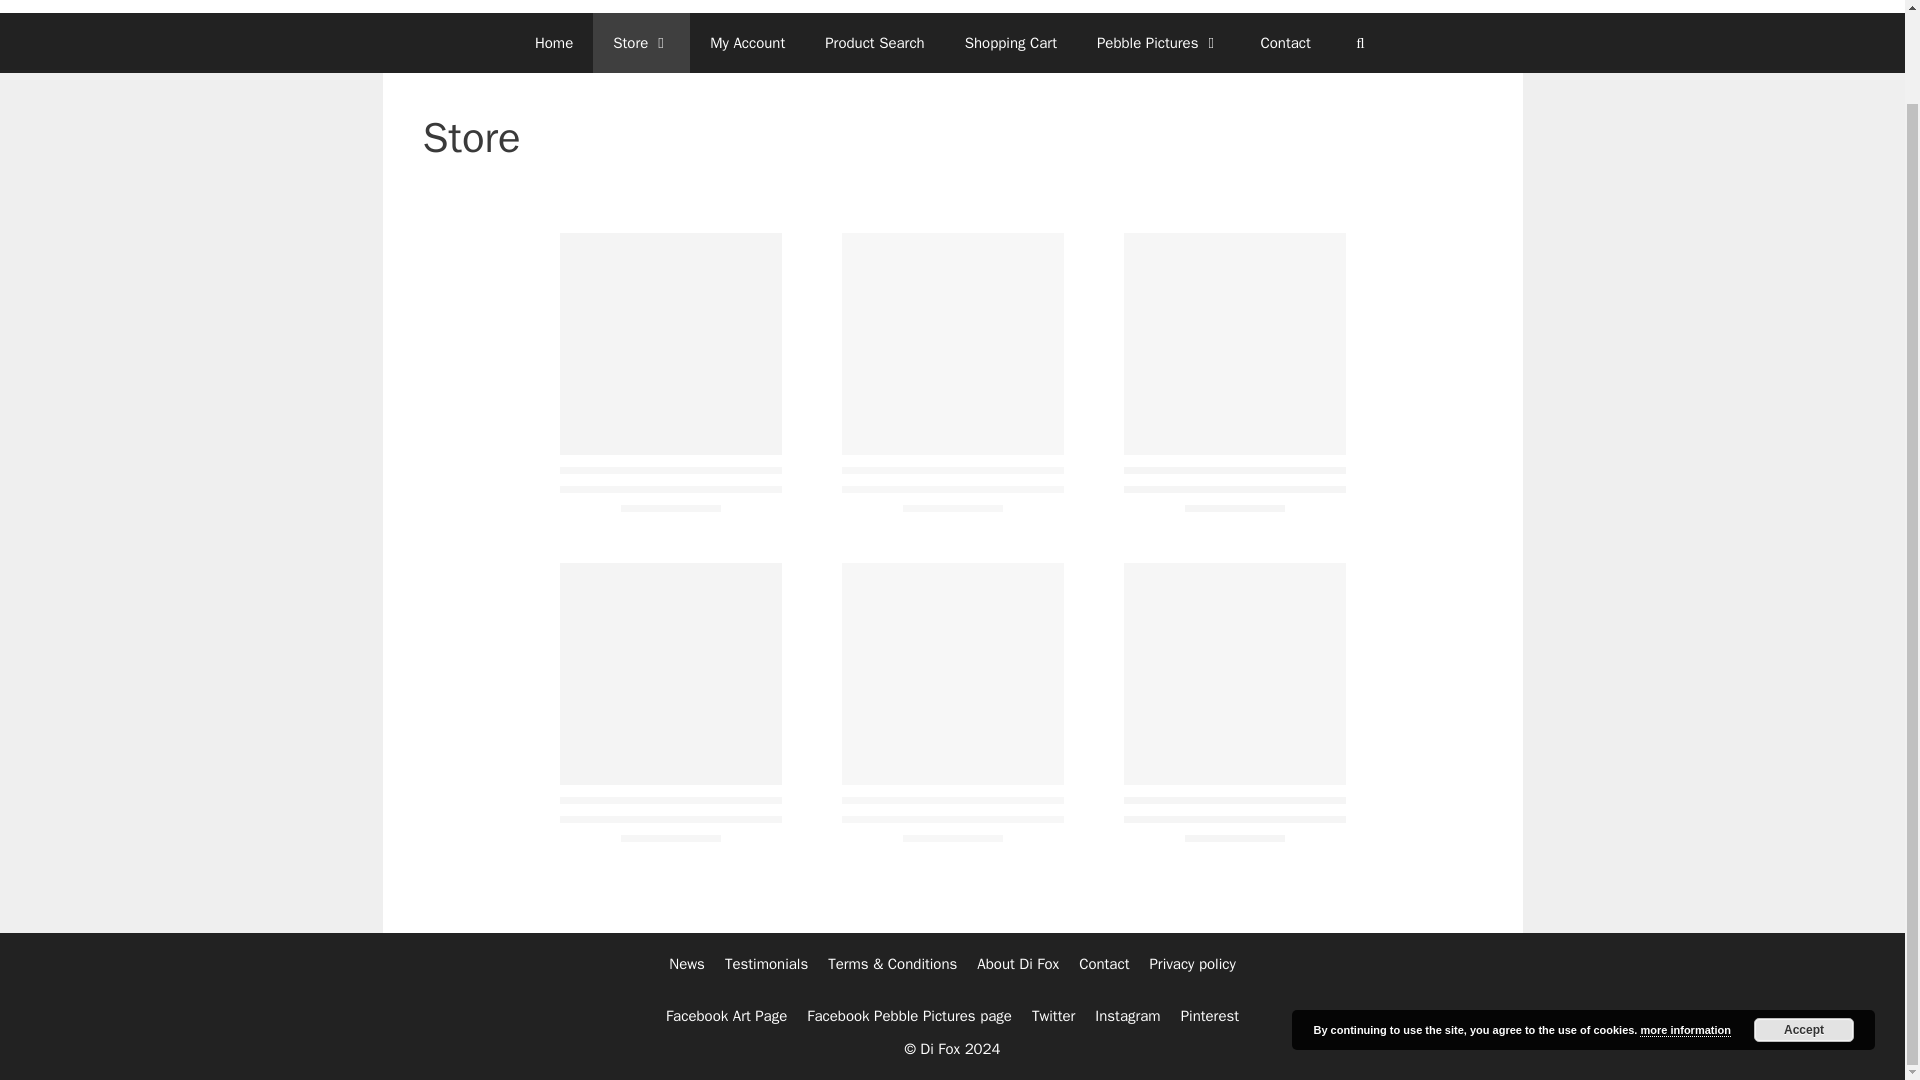 This screenshot has height=1080, width=1920. What do you see at coordinates (1104, 964) in the screenshot?
I see `Contact` at bounding box center [1104, 964].